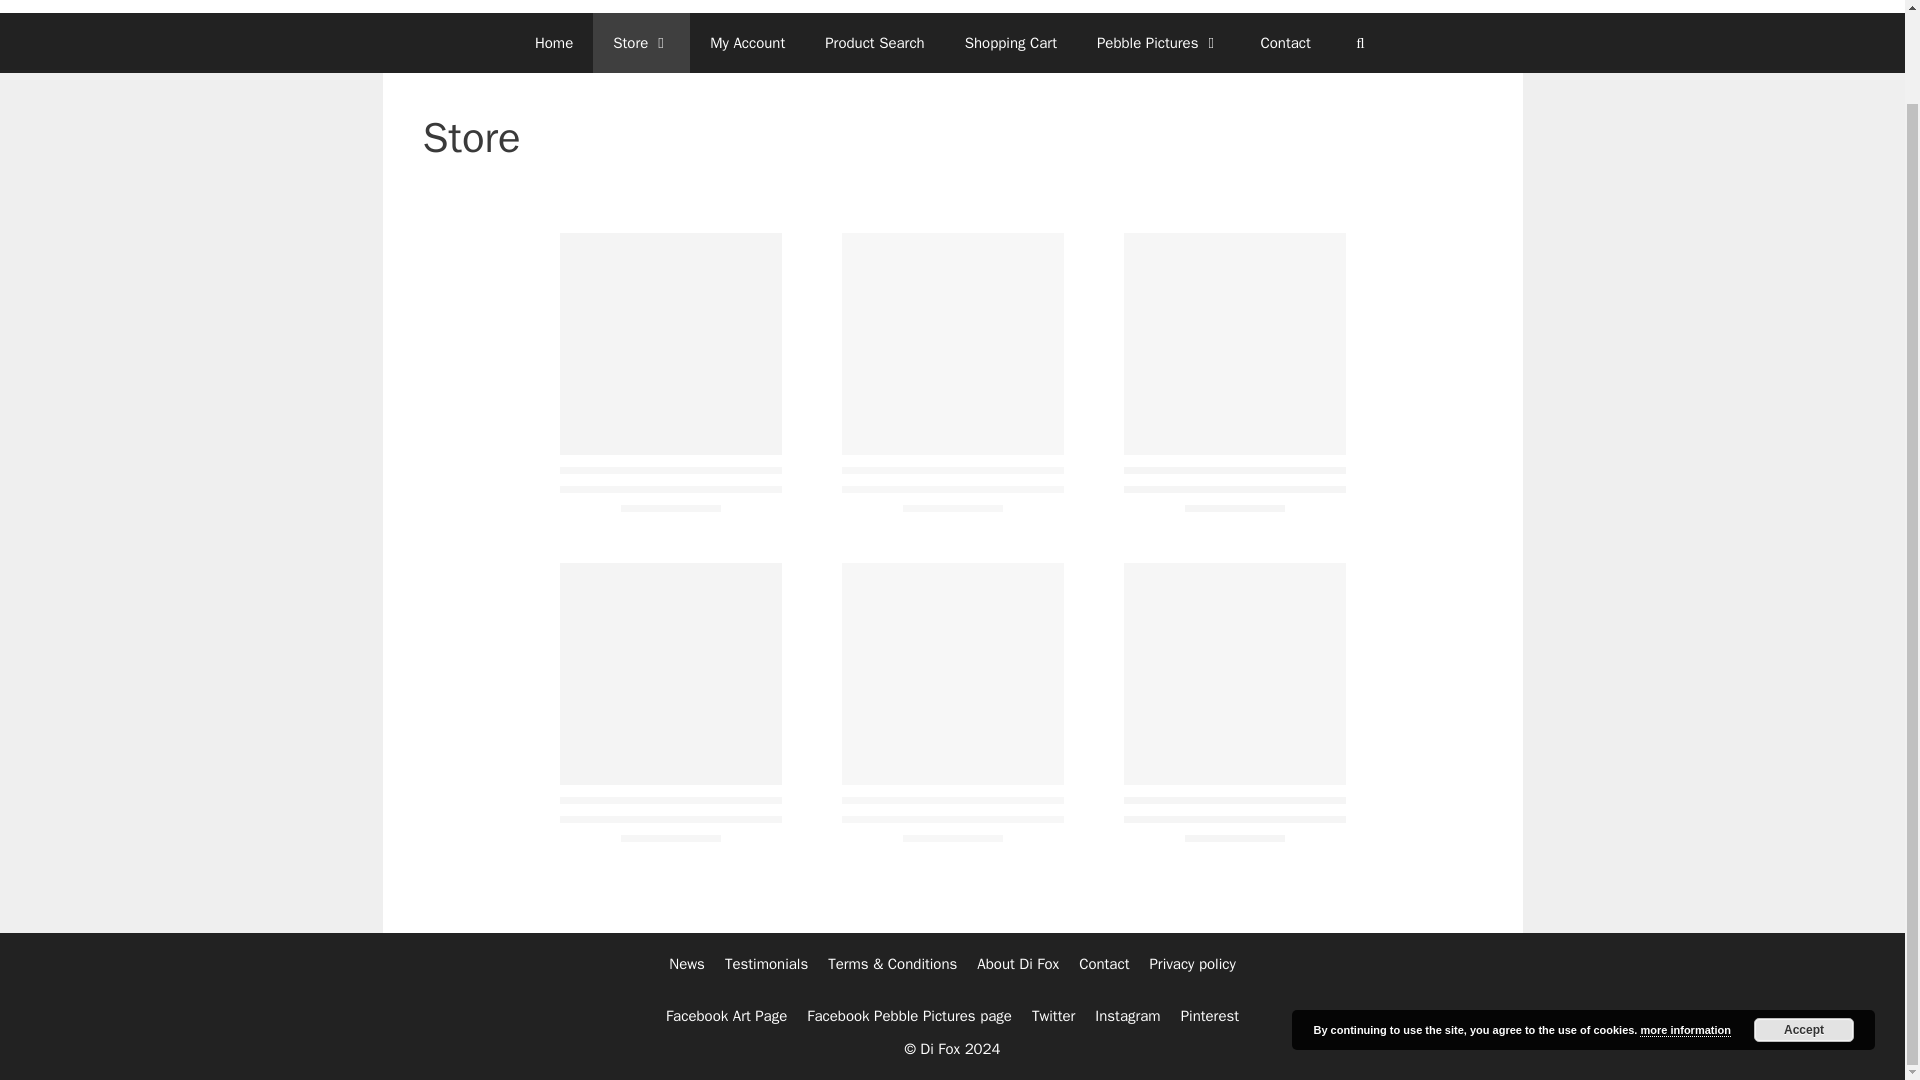 This screenshot has height=1080, width=1920. What do you see at coordinates (1104, 964) in the screenshot?
I see `Contact` at bounding box center [1104, 964].